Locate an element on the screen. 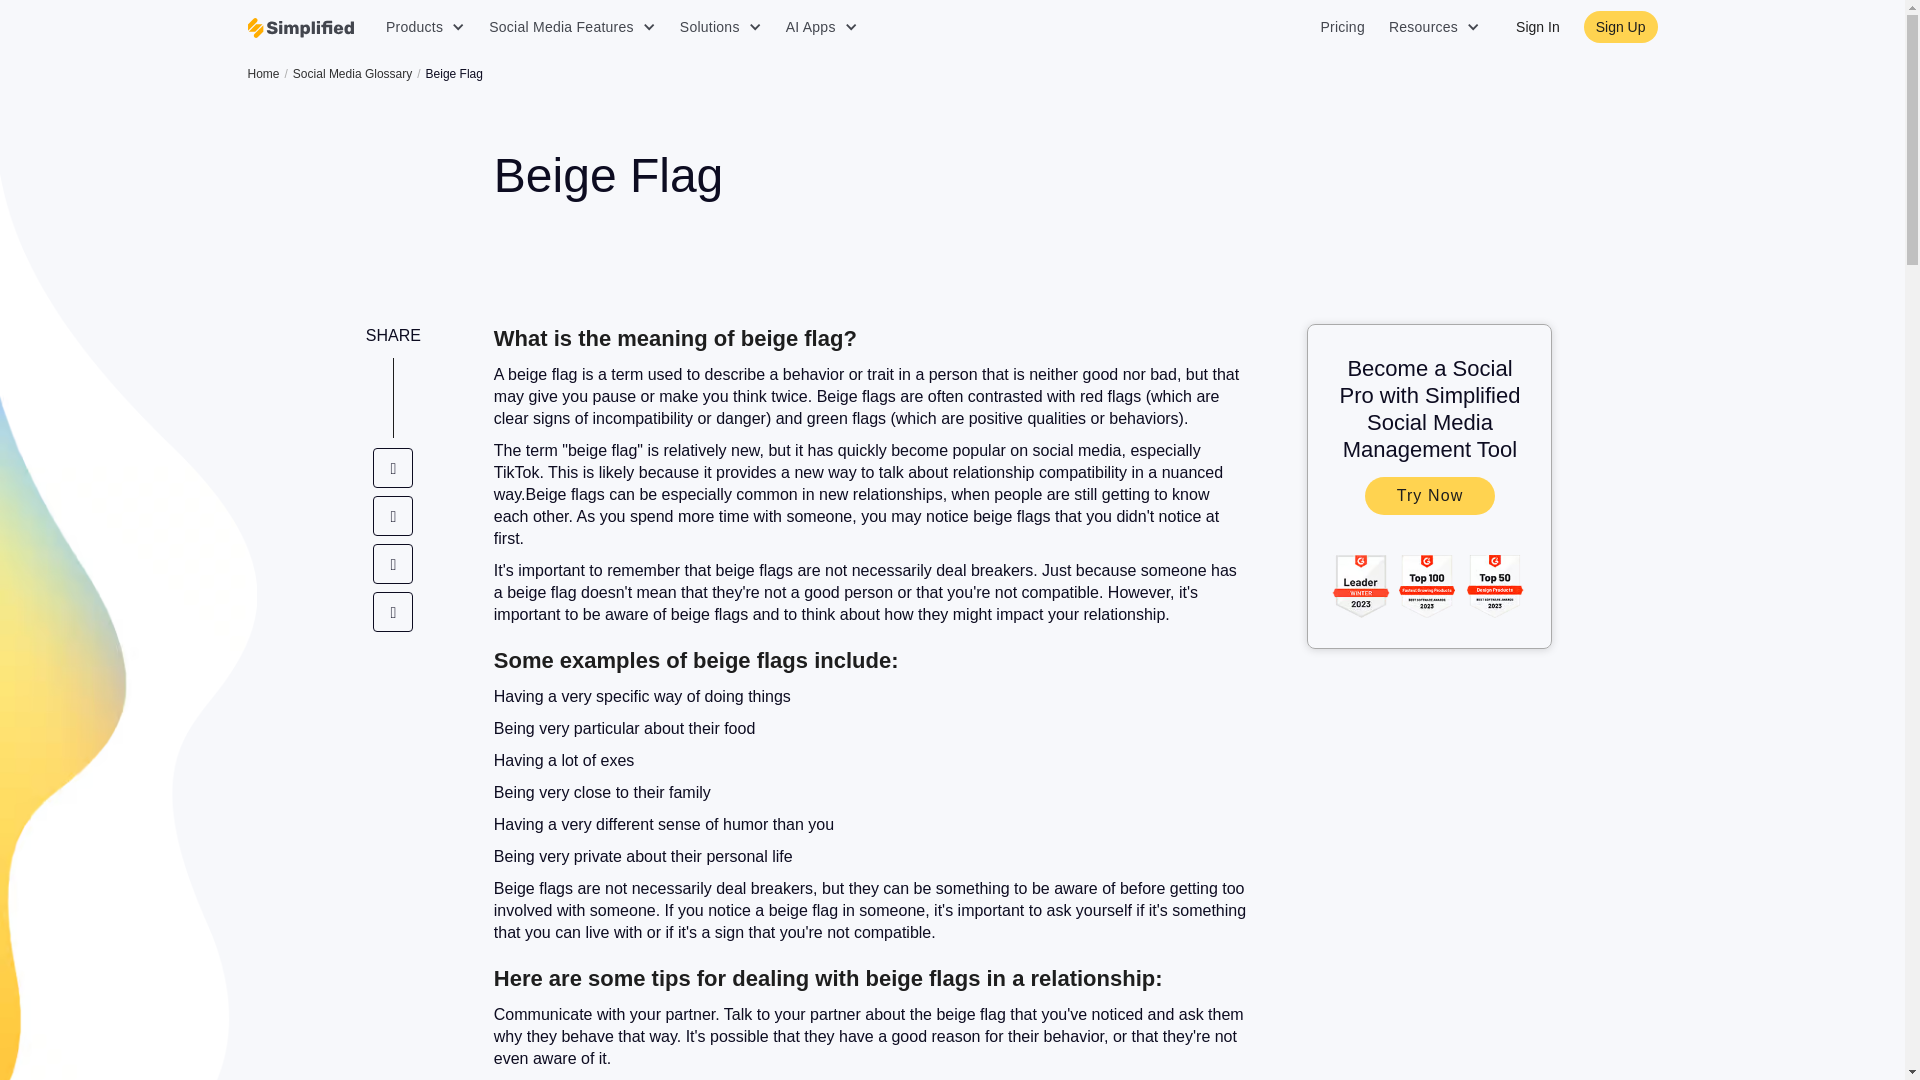  Simplified is located at coordinates (301, 28).